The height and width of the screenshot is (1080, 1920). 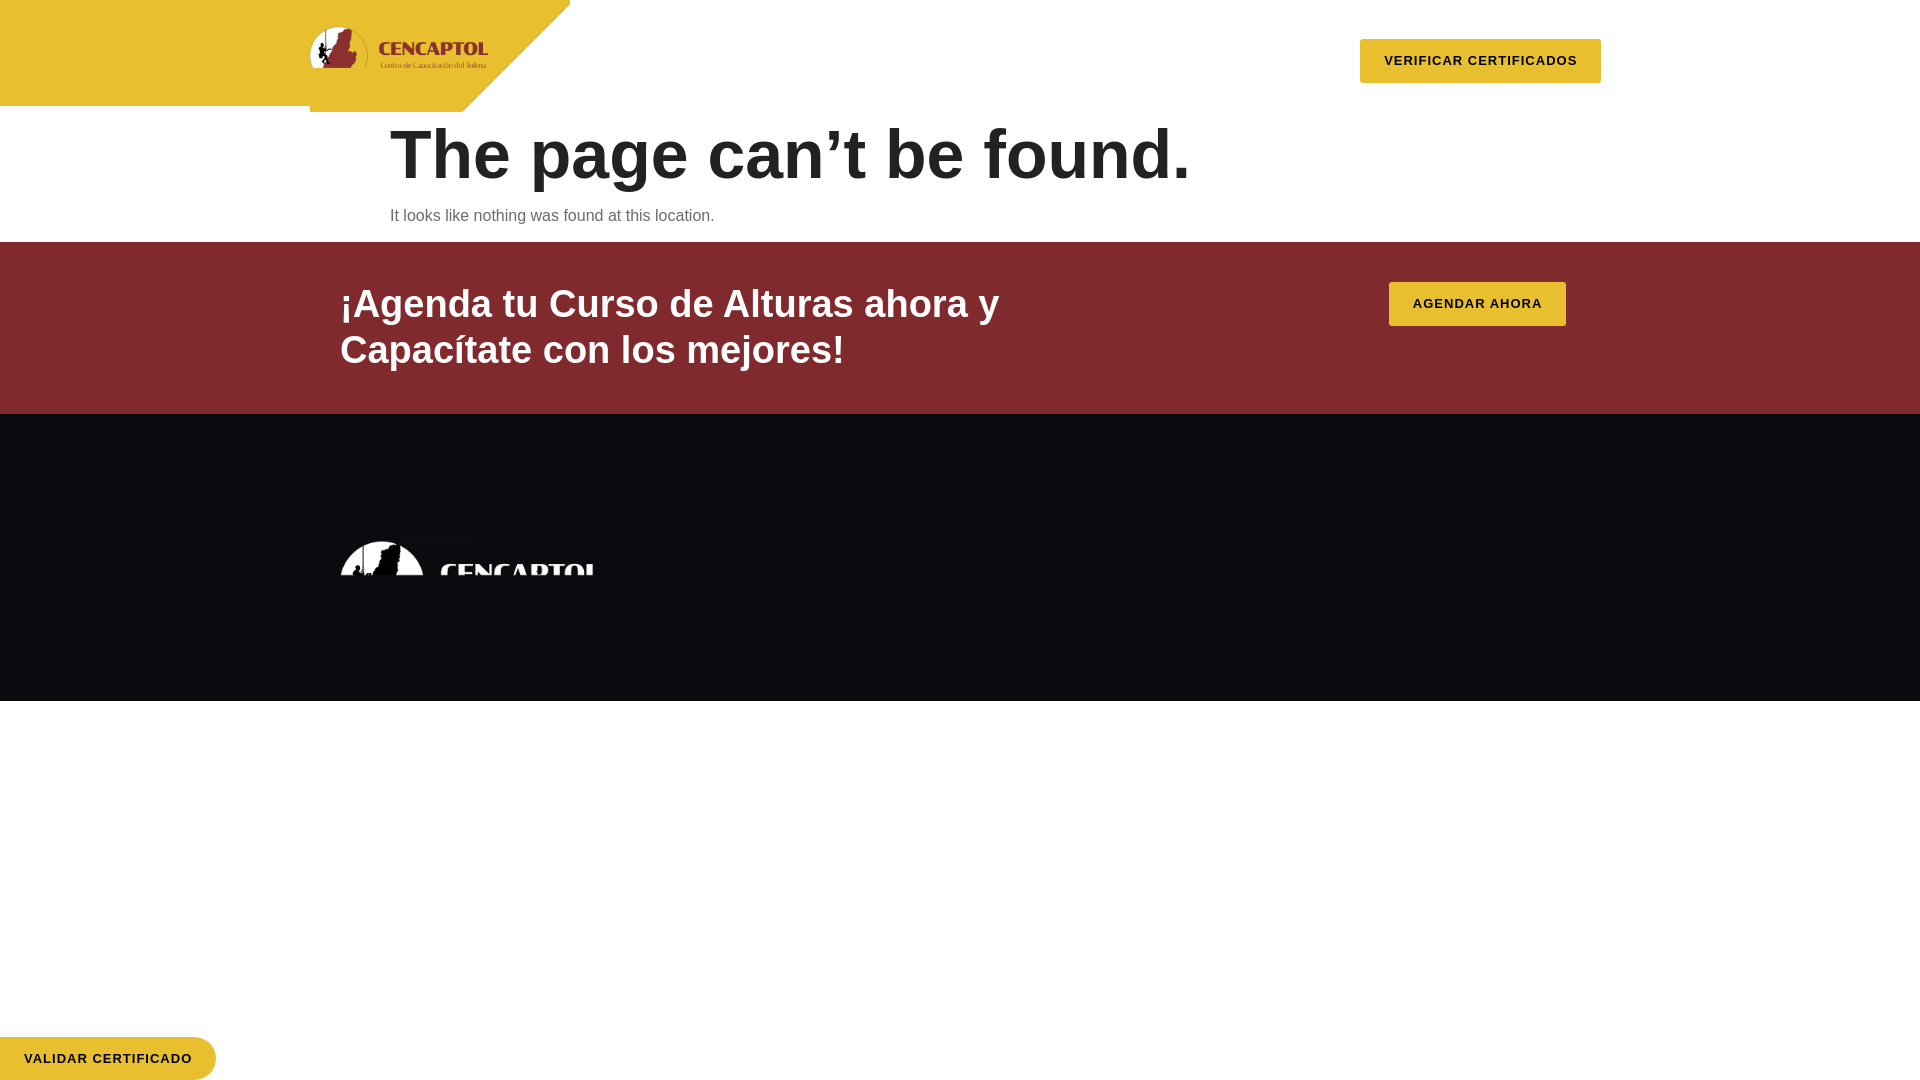 I want to click on NOSOTROS, so click(x=752, y=42).